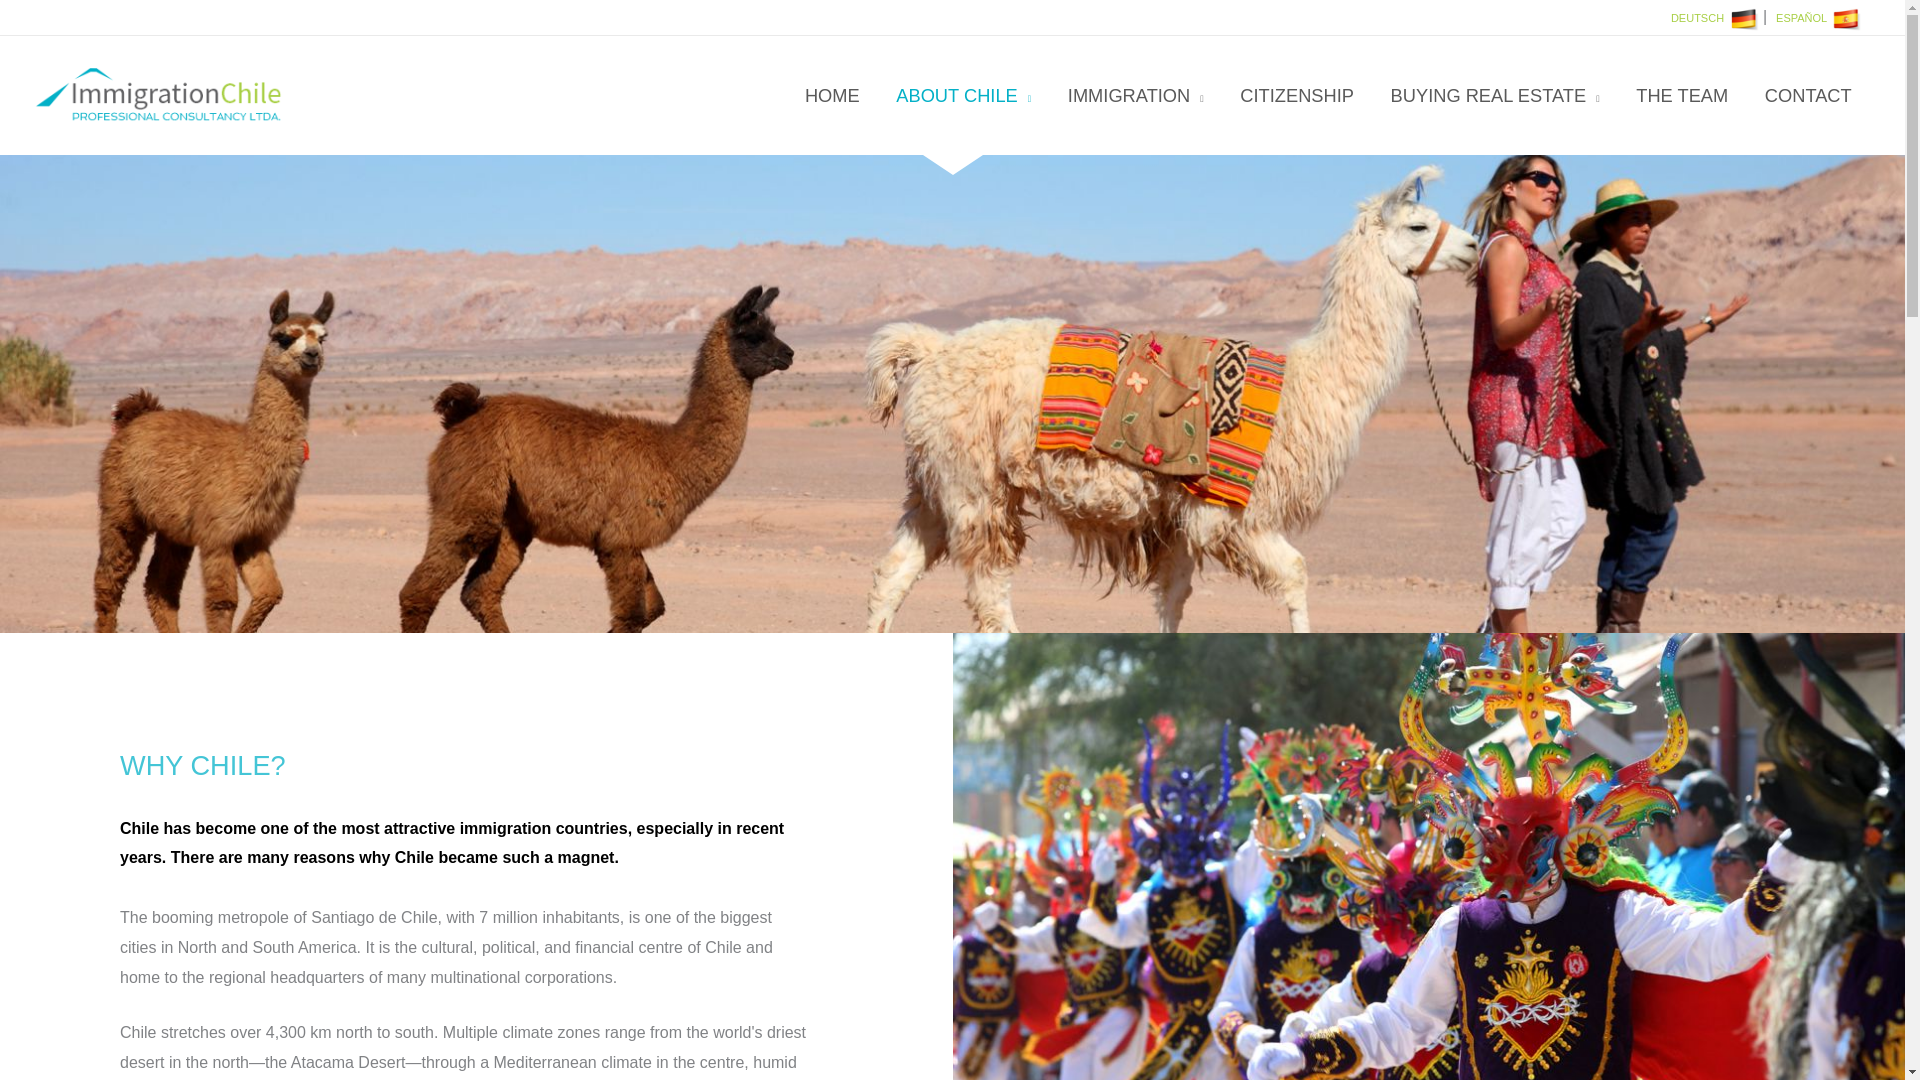 Image resolution: width=1920 pixels, height=1080 pixels. What do you see at coordinates (1136, 95) in the screenshot?
I see `IMMIGRATION` at bounding box center [1136, 95].